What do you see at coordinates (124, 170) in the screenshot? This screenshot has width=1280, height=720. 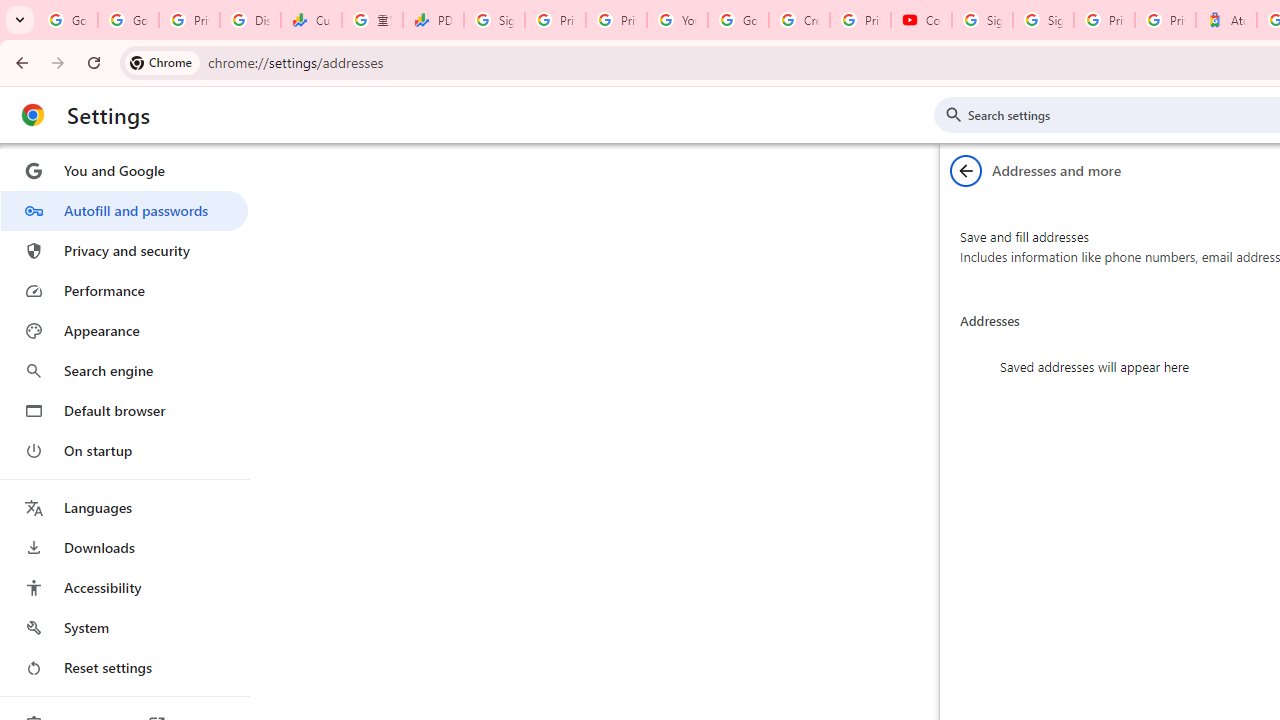 I see `You and Google` at bounding box center [124, 170].